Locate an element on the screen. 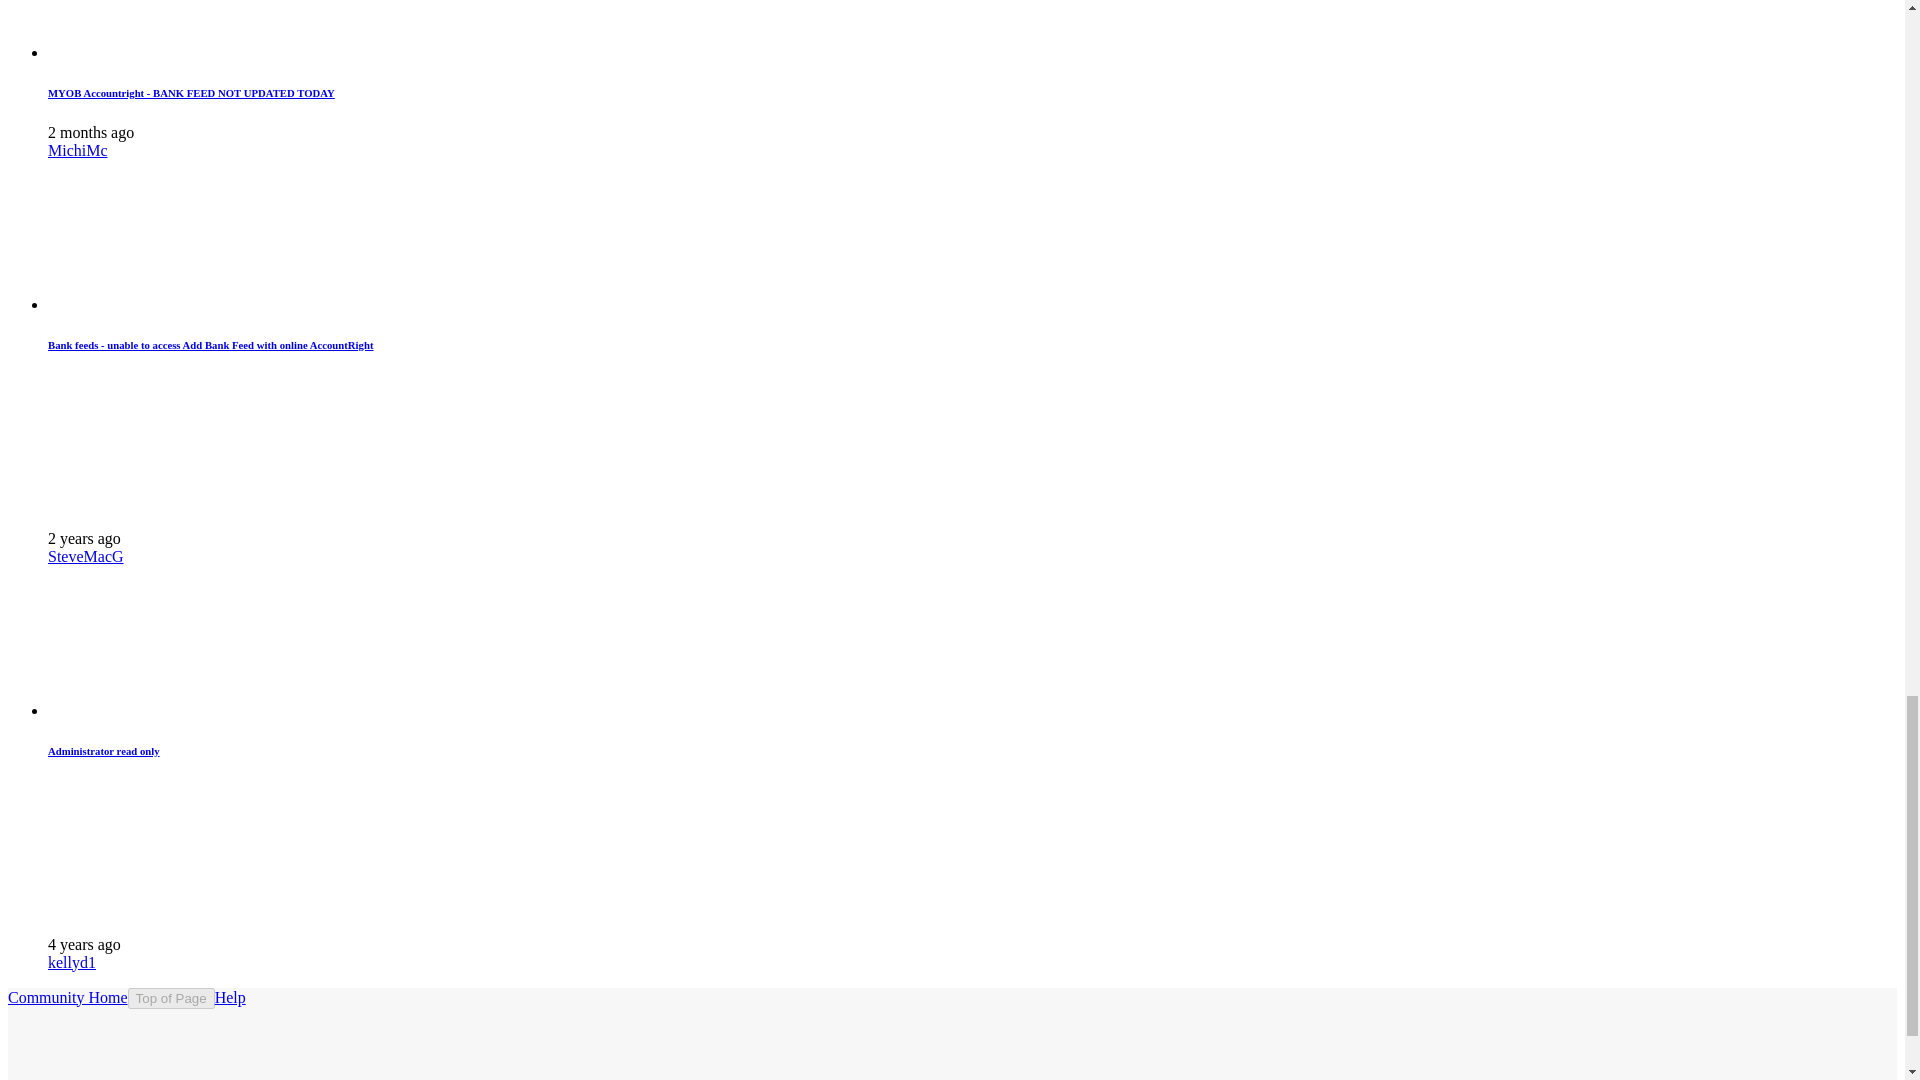  November 15, 2022 at 11:13 PM is located at coordinates (84, 538).